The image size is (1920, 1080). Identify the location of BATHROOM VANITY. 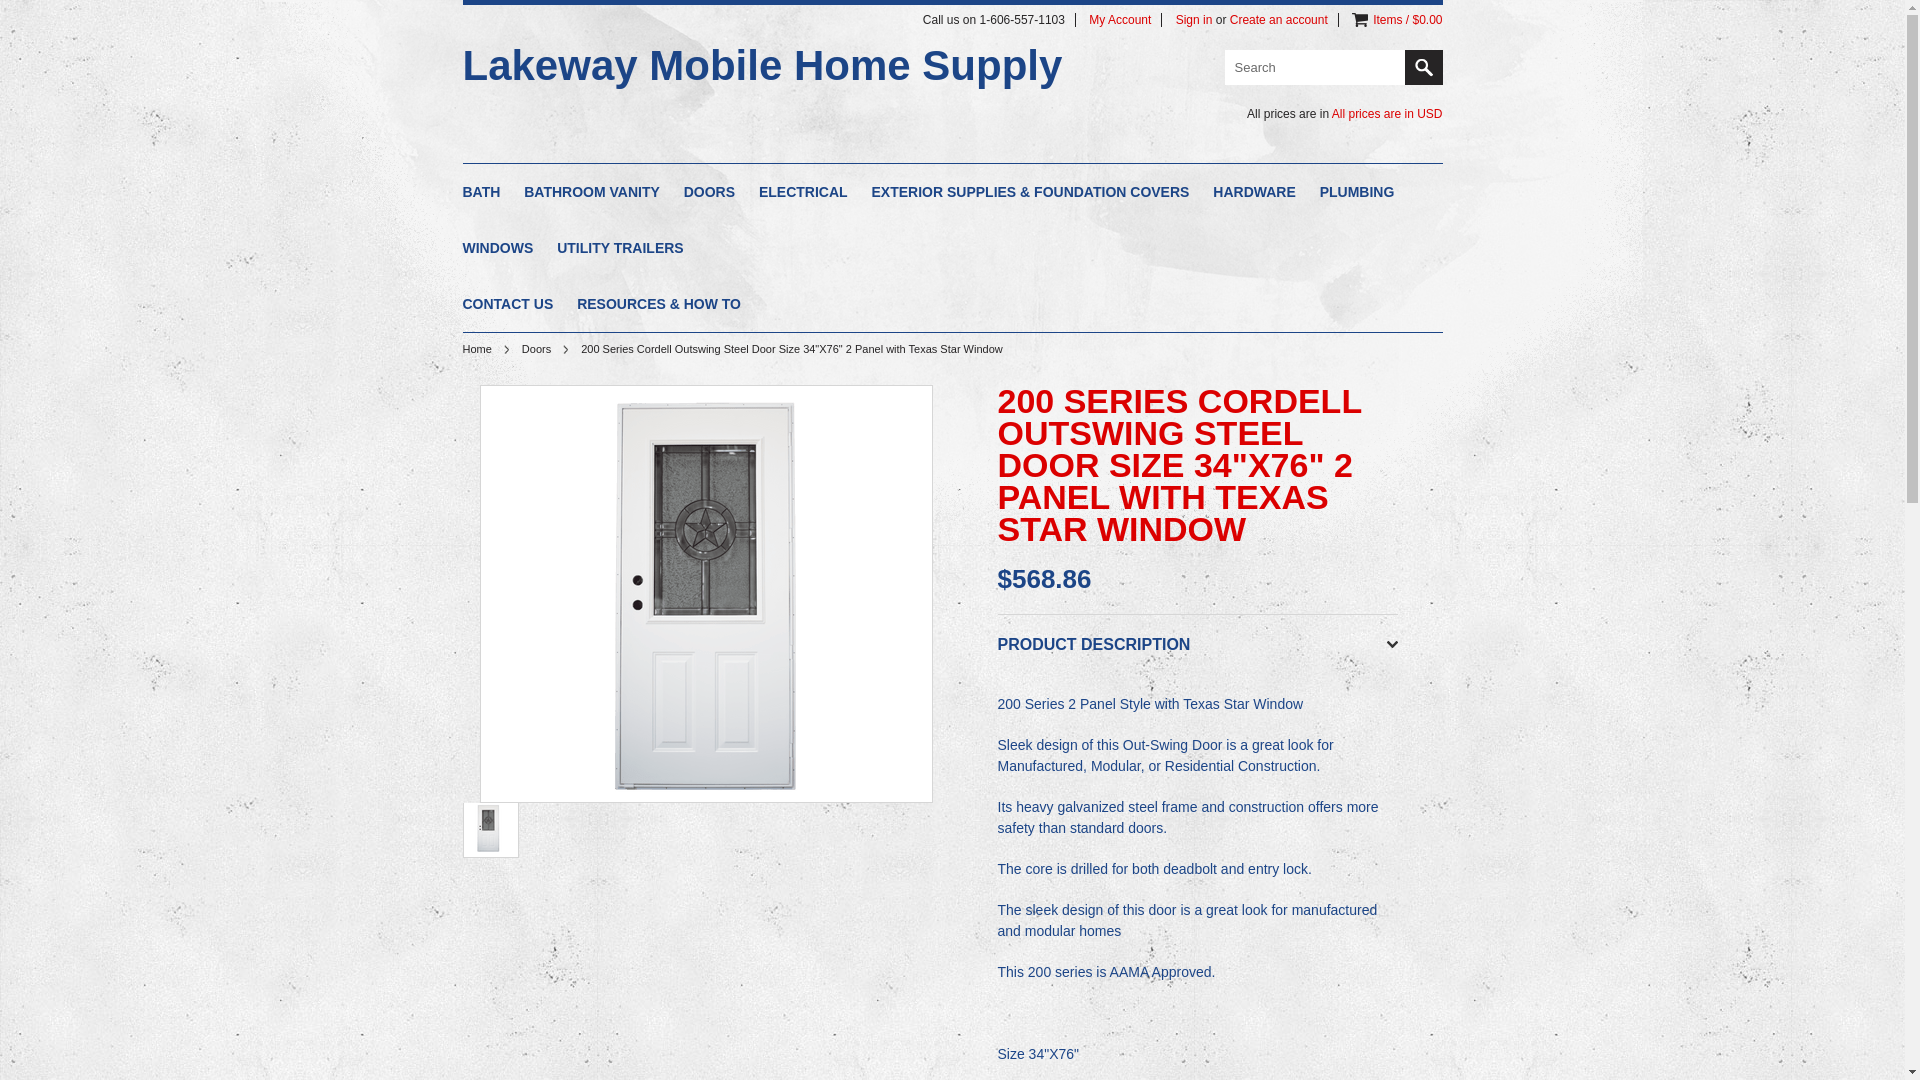
(592, 194).